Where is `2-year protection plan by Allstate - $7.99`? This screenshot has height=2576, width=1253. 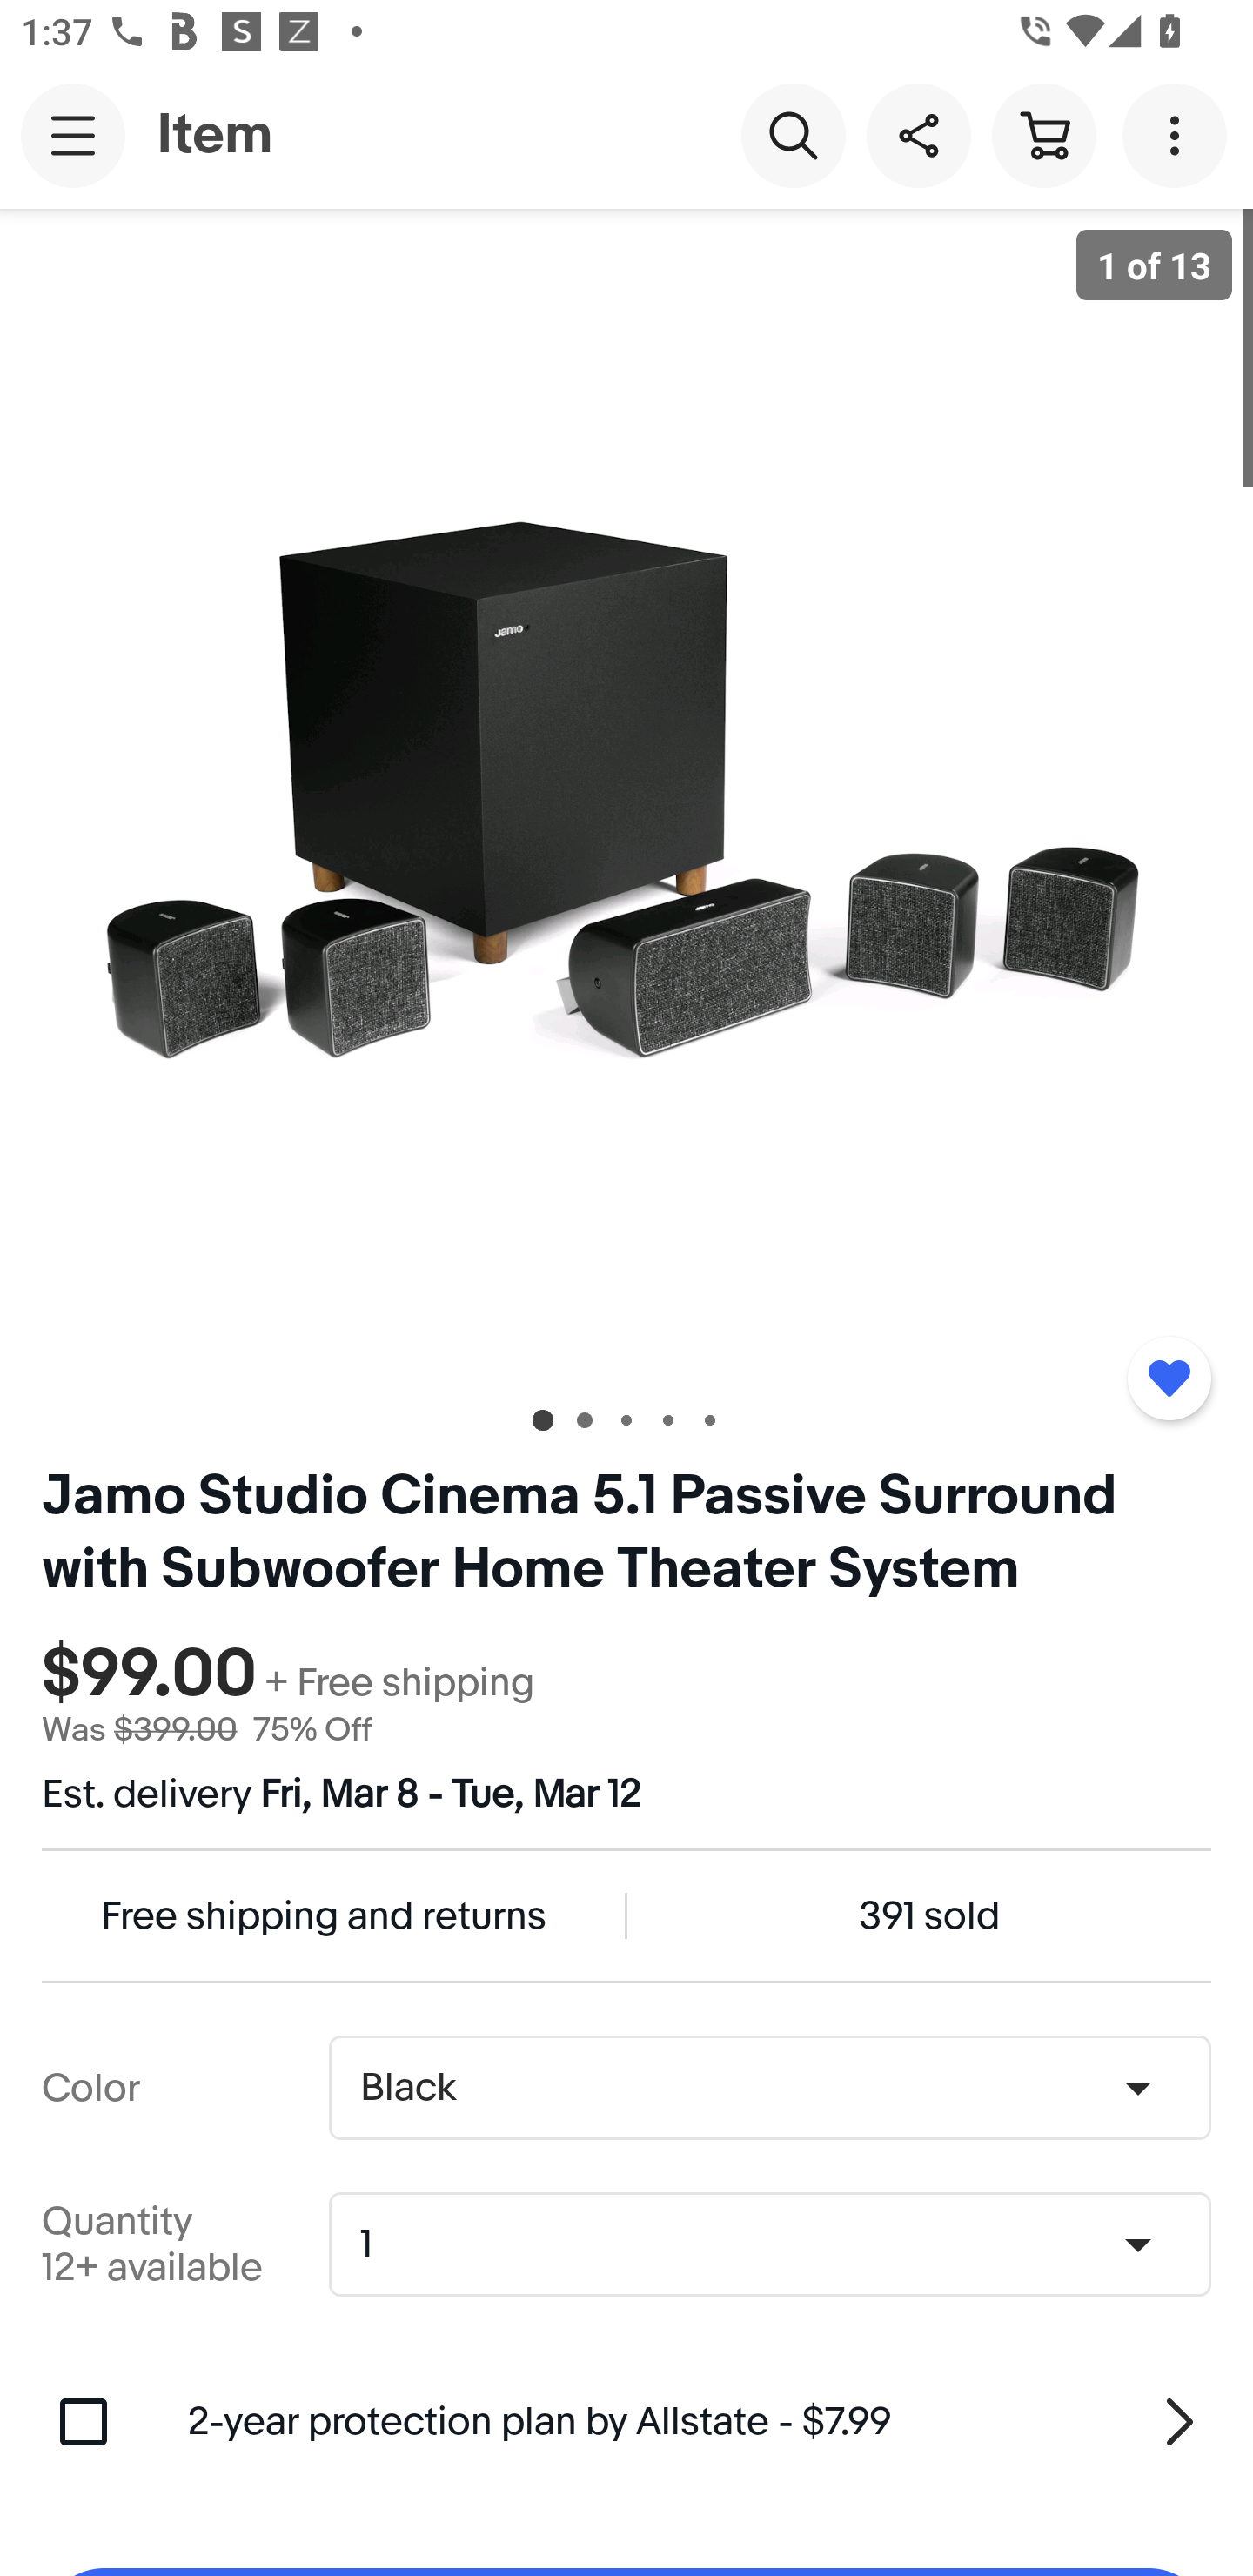 2-year protection plan by Allstate - $7.99 is located at coordinates (700, 2421).